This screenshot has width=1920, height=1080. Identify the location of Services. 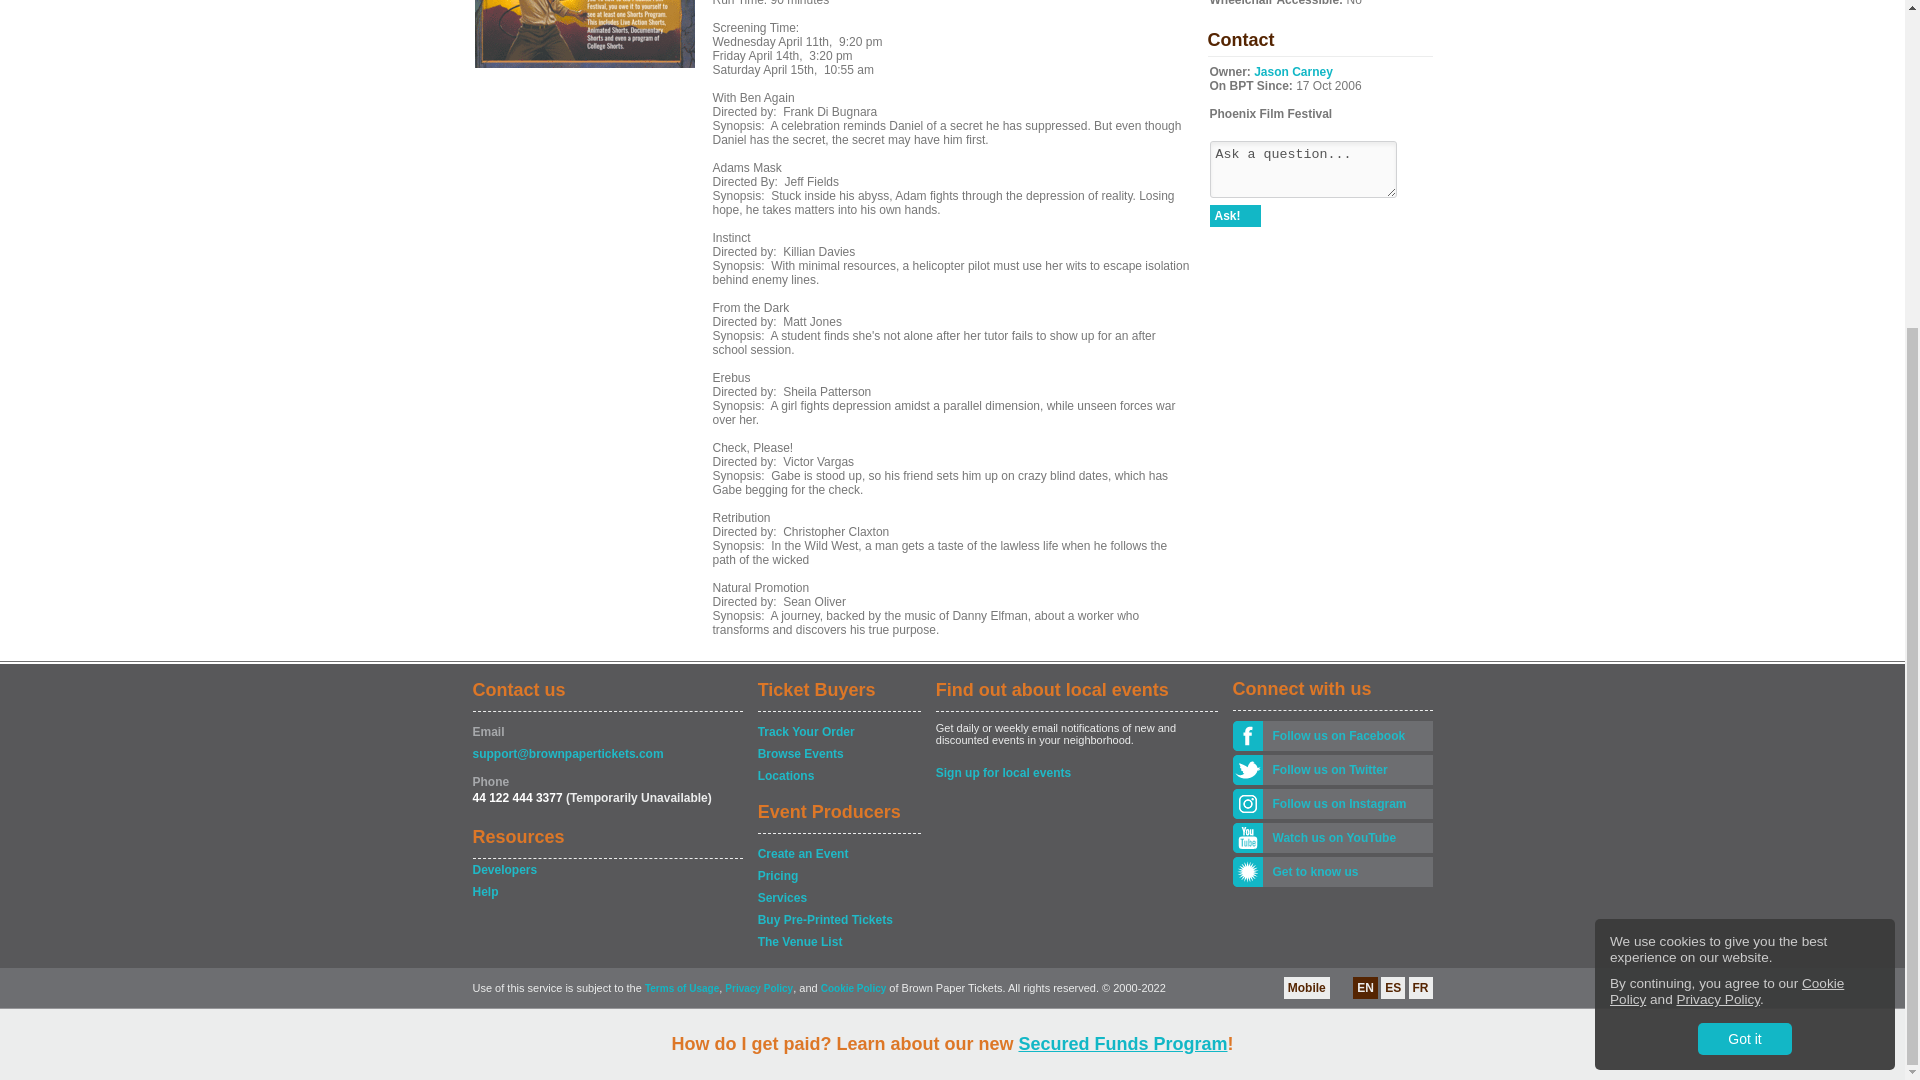
(838, 898).